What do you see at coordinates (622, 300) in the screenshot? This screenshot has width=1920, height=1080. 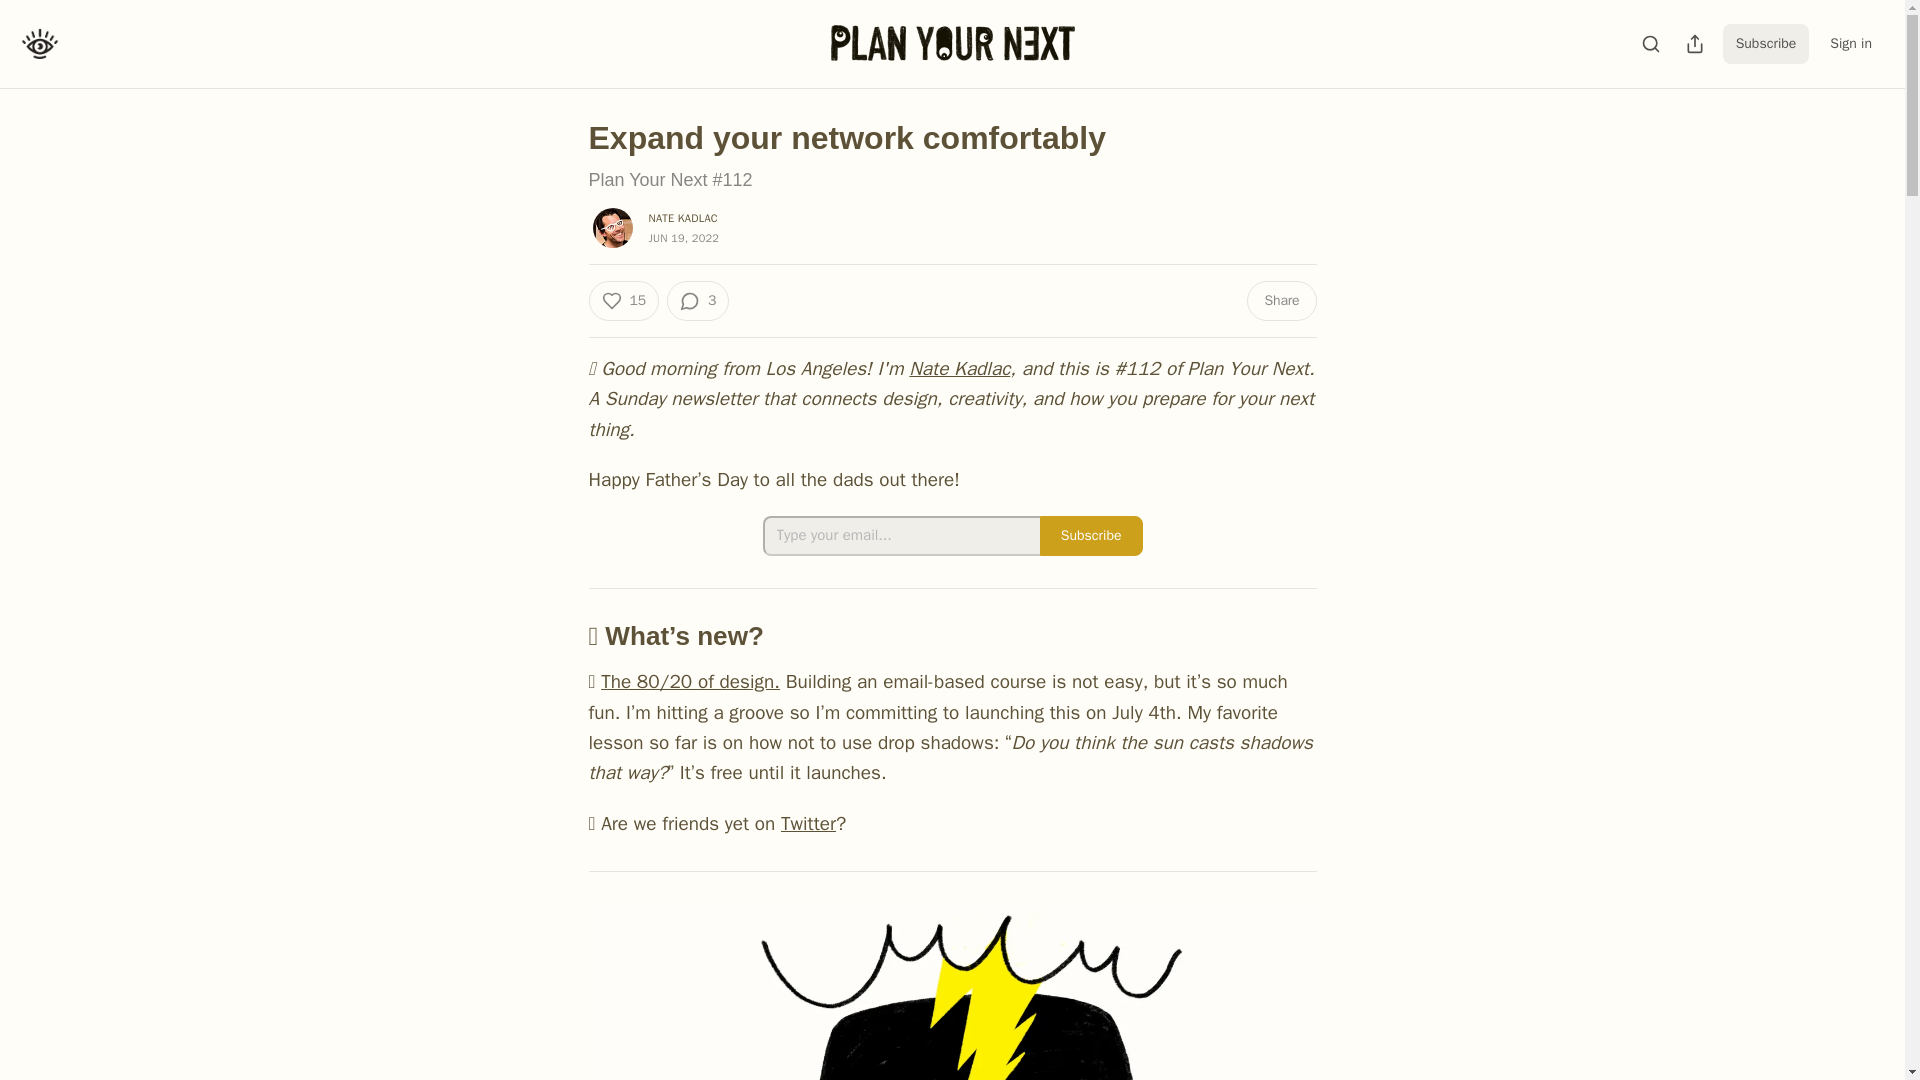 I see `15` at bounding box center [622, 300].